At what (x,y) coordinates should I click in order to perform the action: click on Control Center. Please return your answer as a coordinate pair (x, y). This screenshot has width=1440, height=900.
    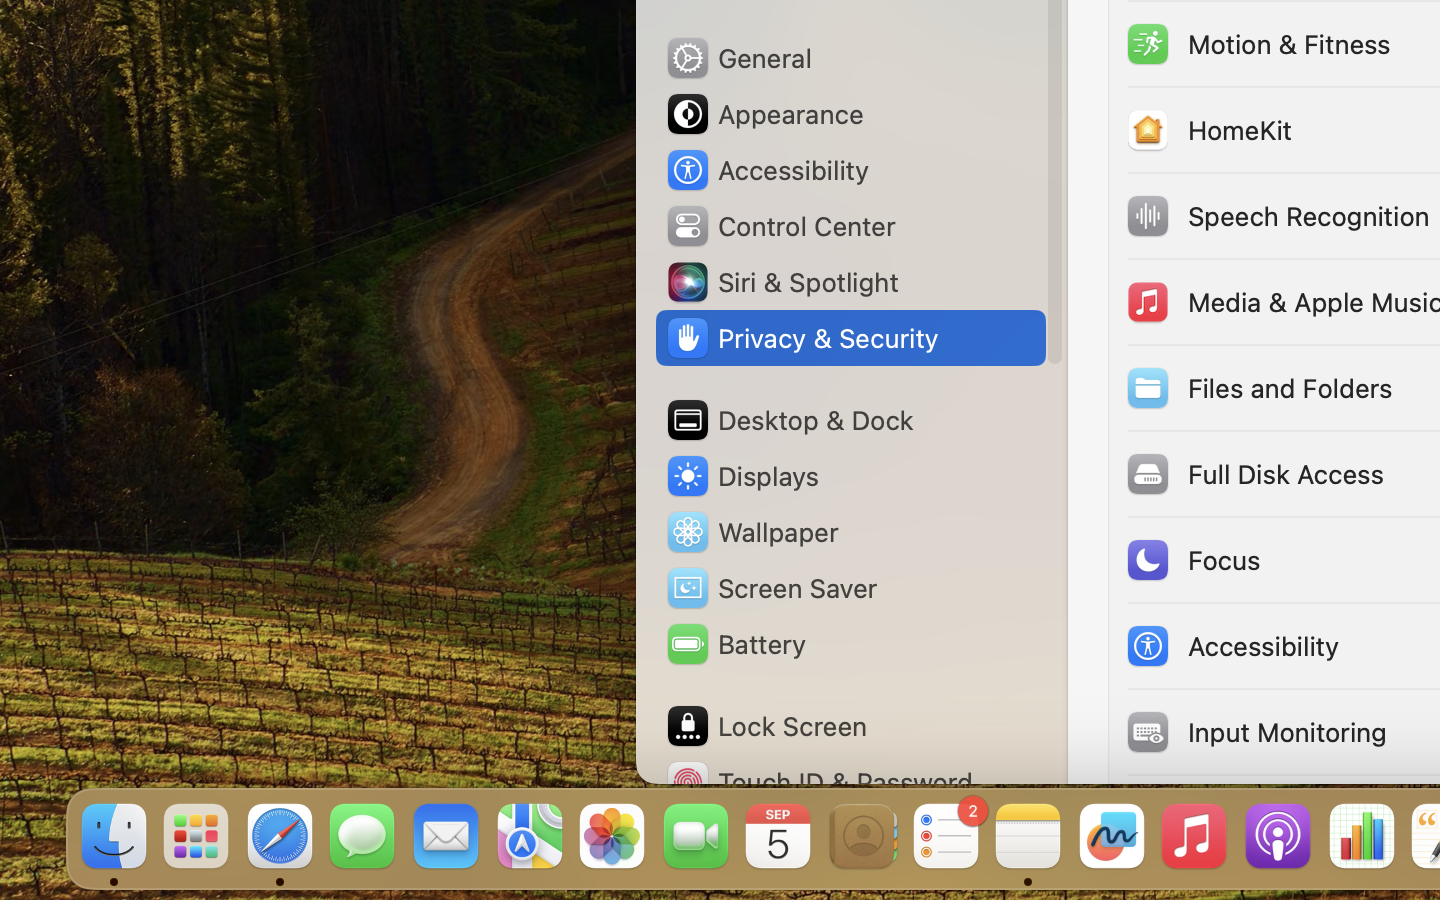
    Looking at the image, I should click on (780, 226).